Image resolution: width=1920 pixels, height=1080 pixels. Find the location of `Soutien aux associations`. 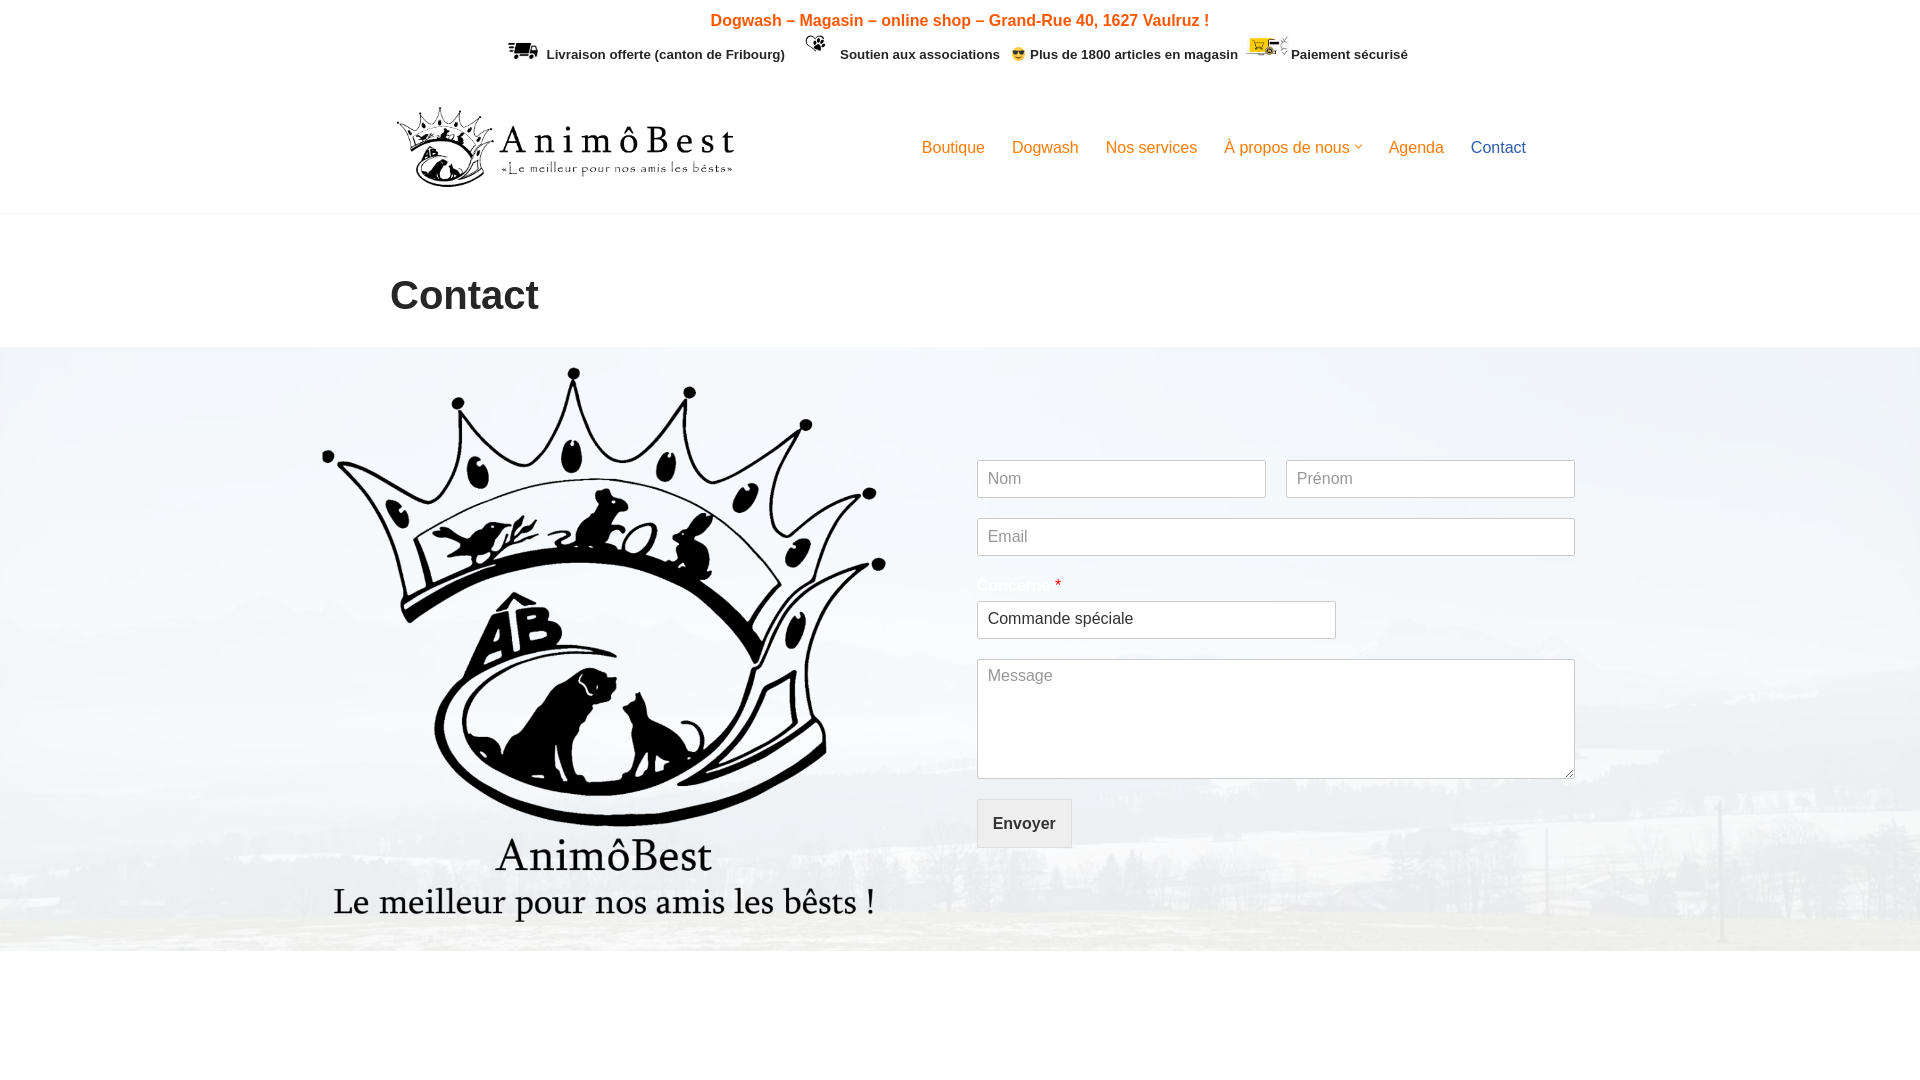

Soutien aux associations is located at coordinates (920, 54).